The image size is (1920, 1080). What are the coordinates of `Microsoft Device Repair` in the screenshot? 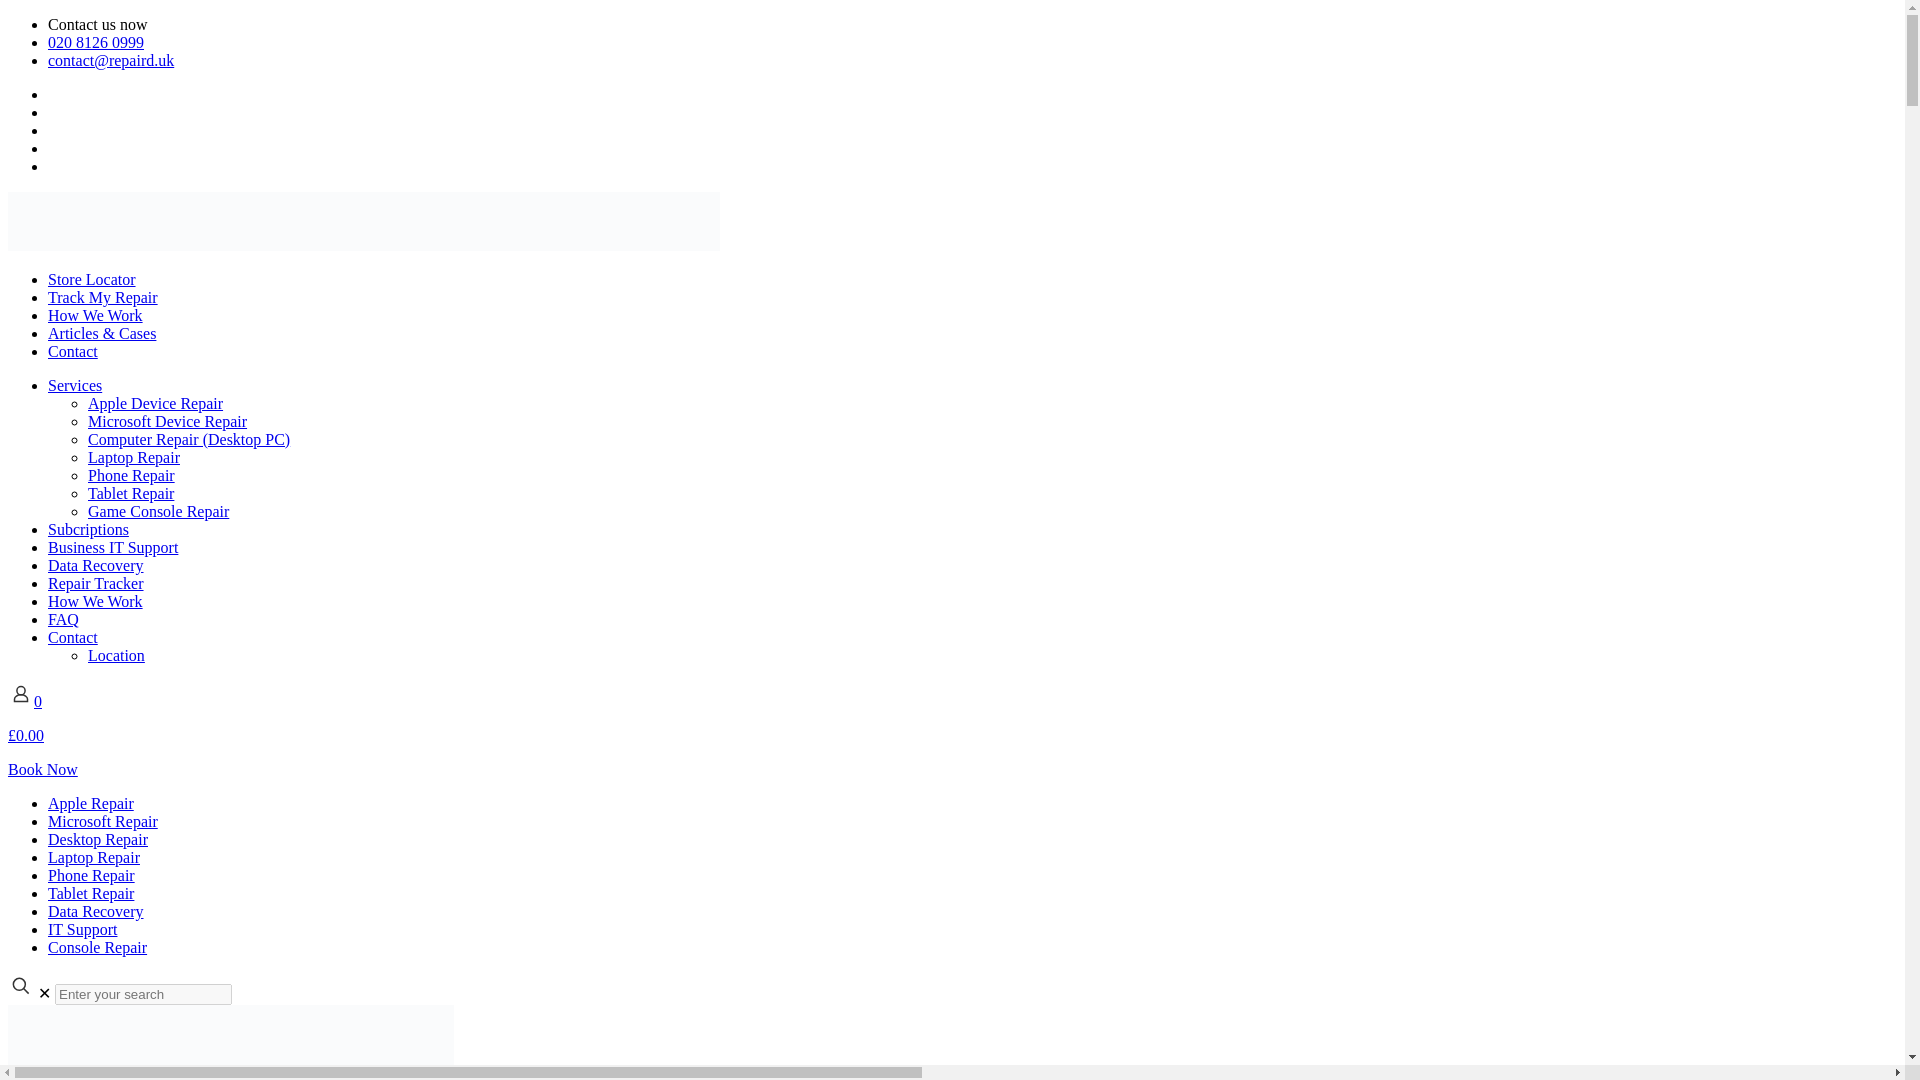 It's located at (168, 420).